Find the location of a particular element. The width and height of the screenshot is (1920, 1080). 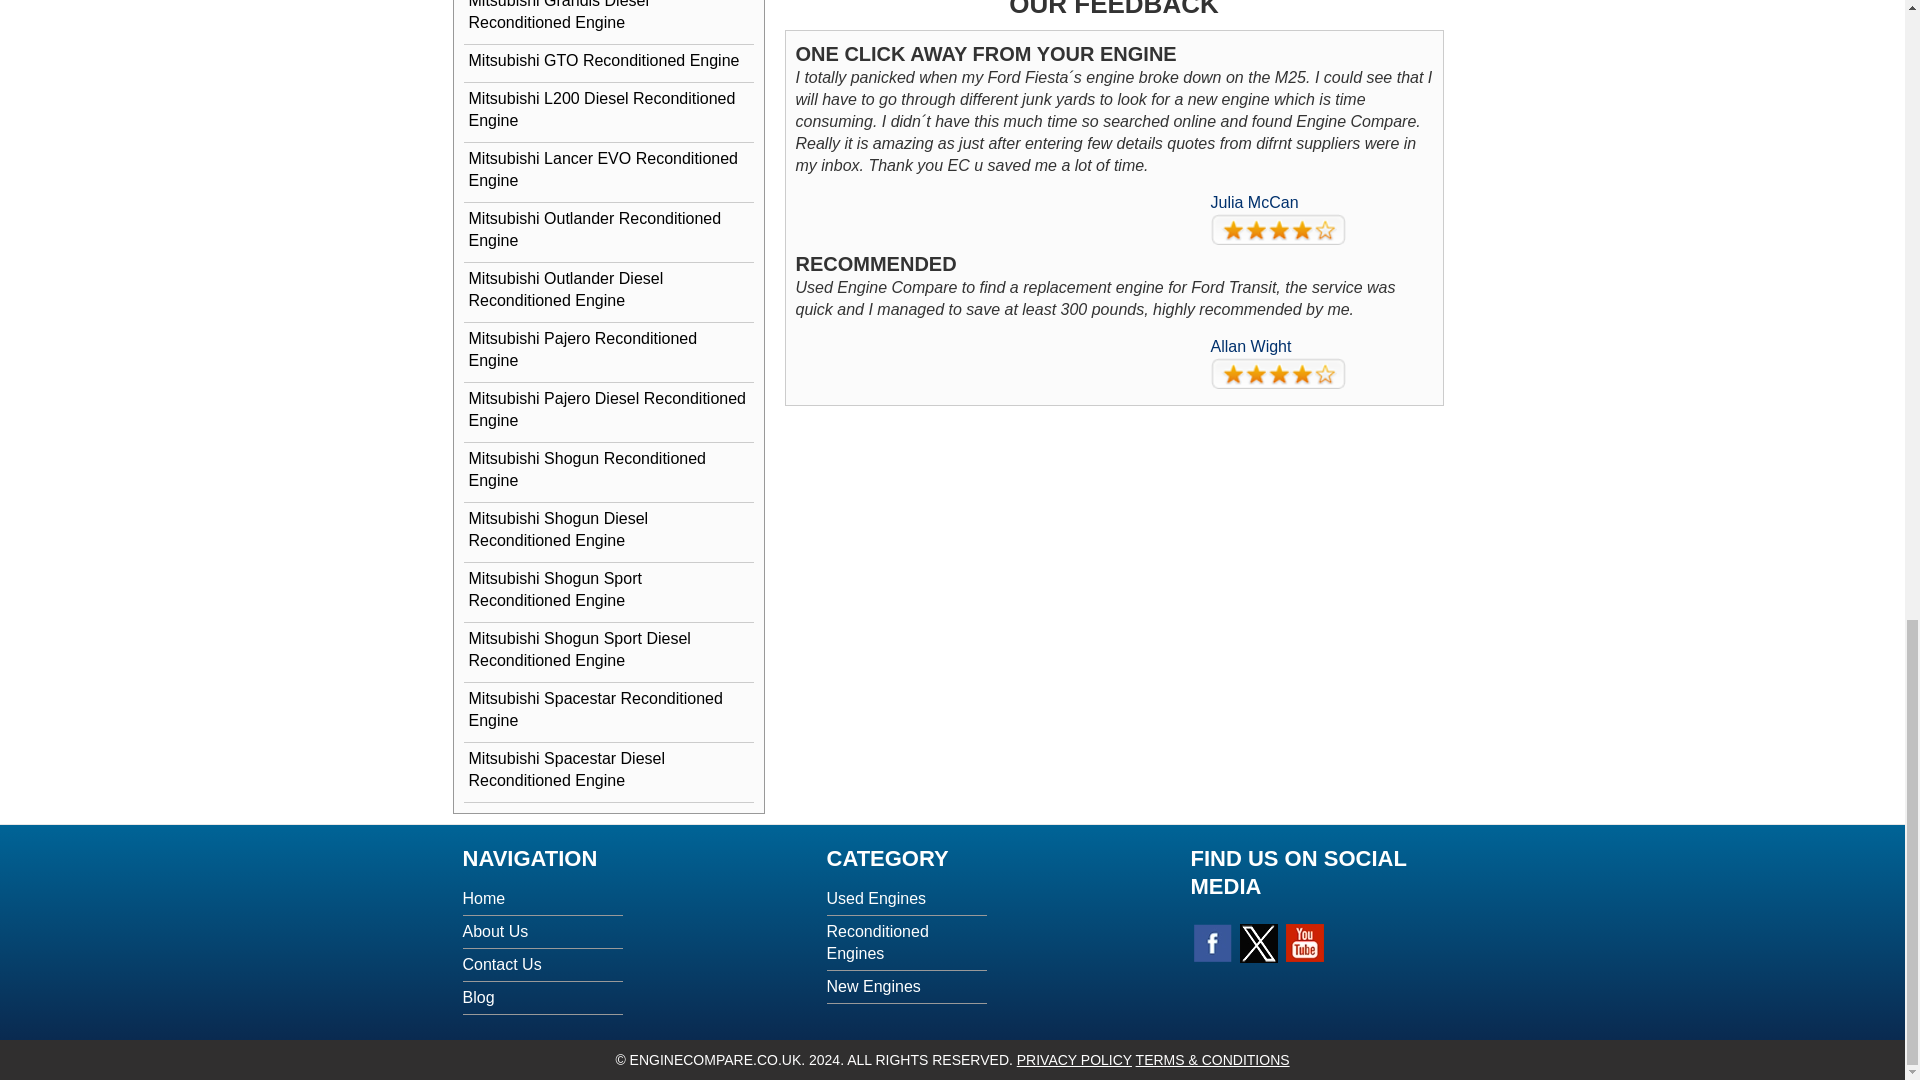

Engine Compare Facebook Profile is located at coordinates (1259, 944).